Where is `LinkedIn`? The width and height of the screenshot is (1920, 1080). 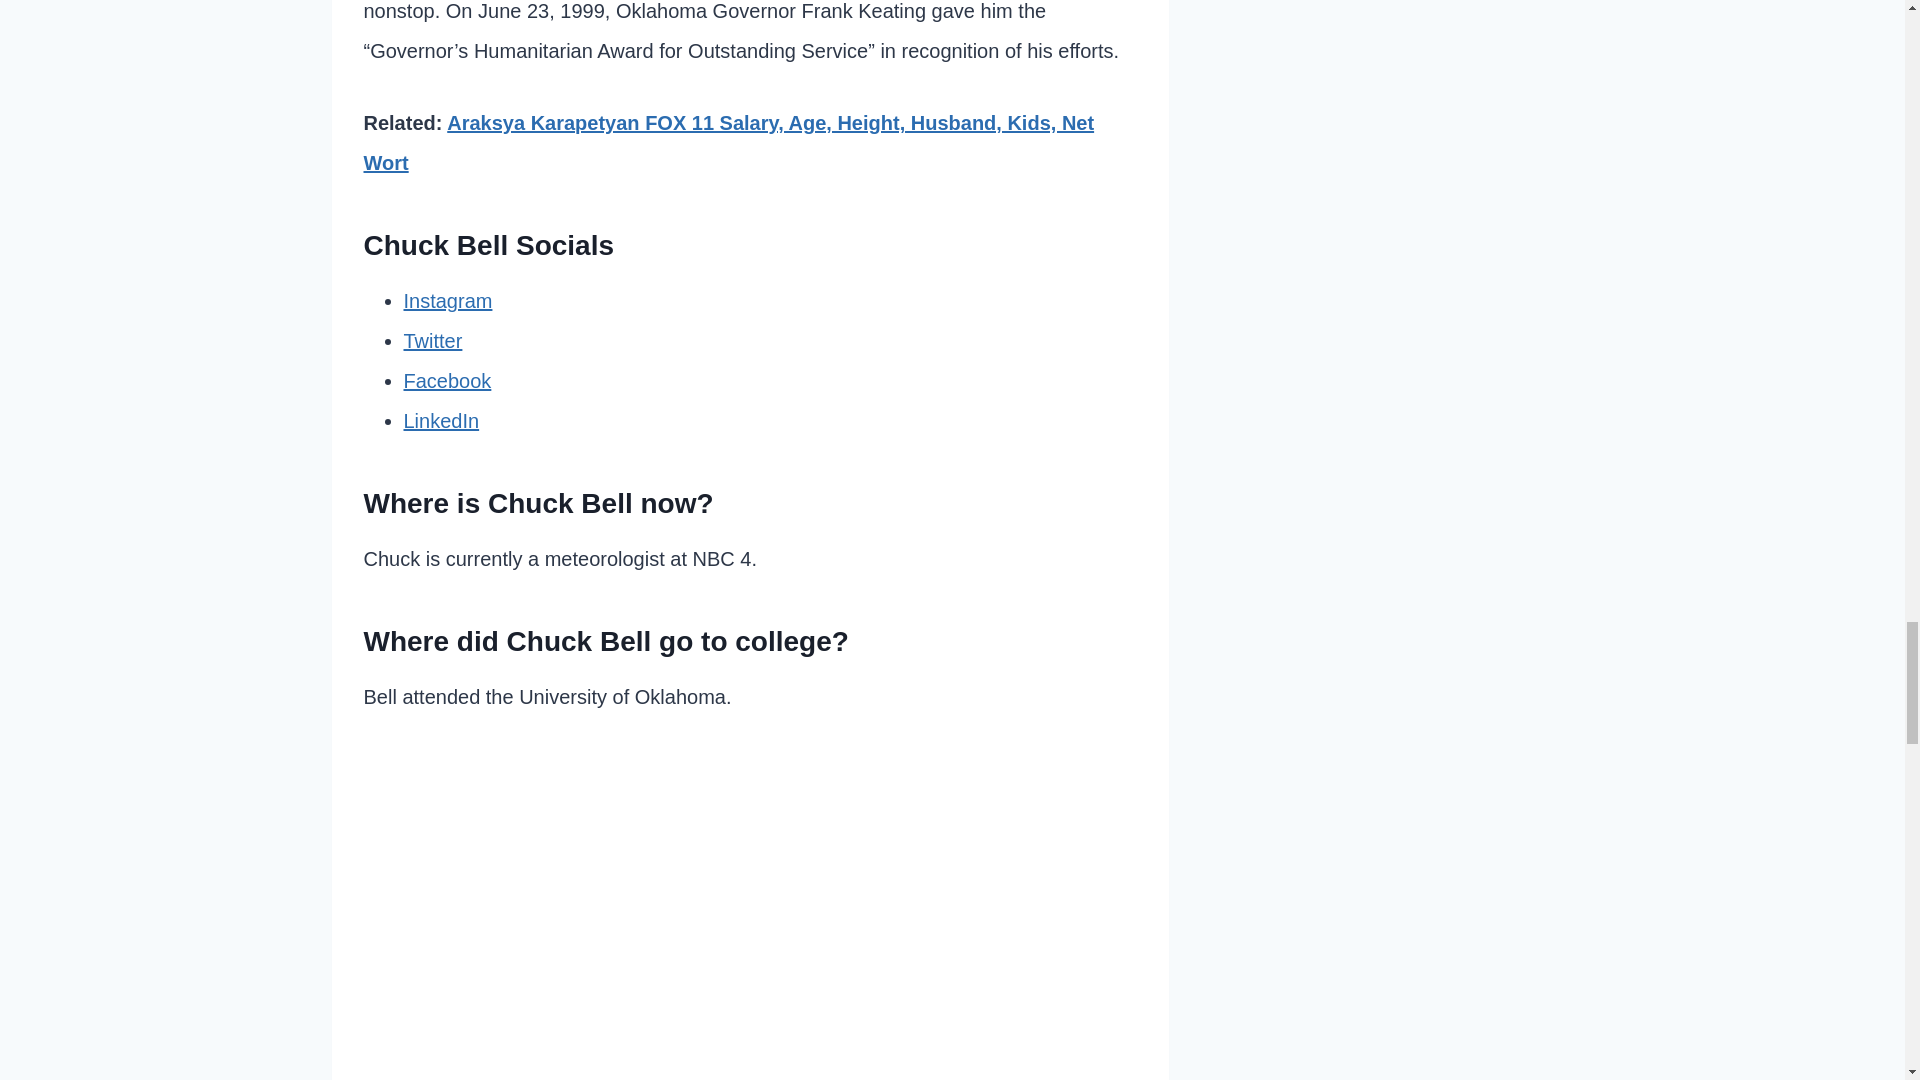
LinkedIn is located at coordinates (442, 421).